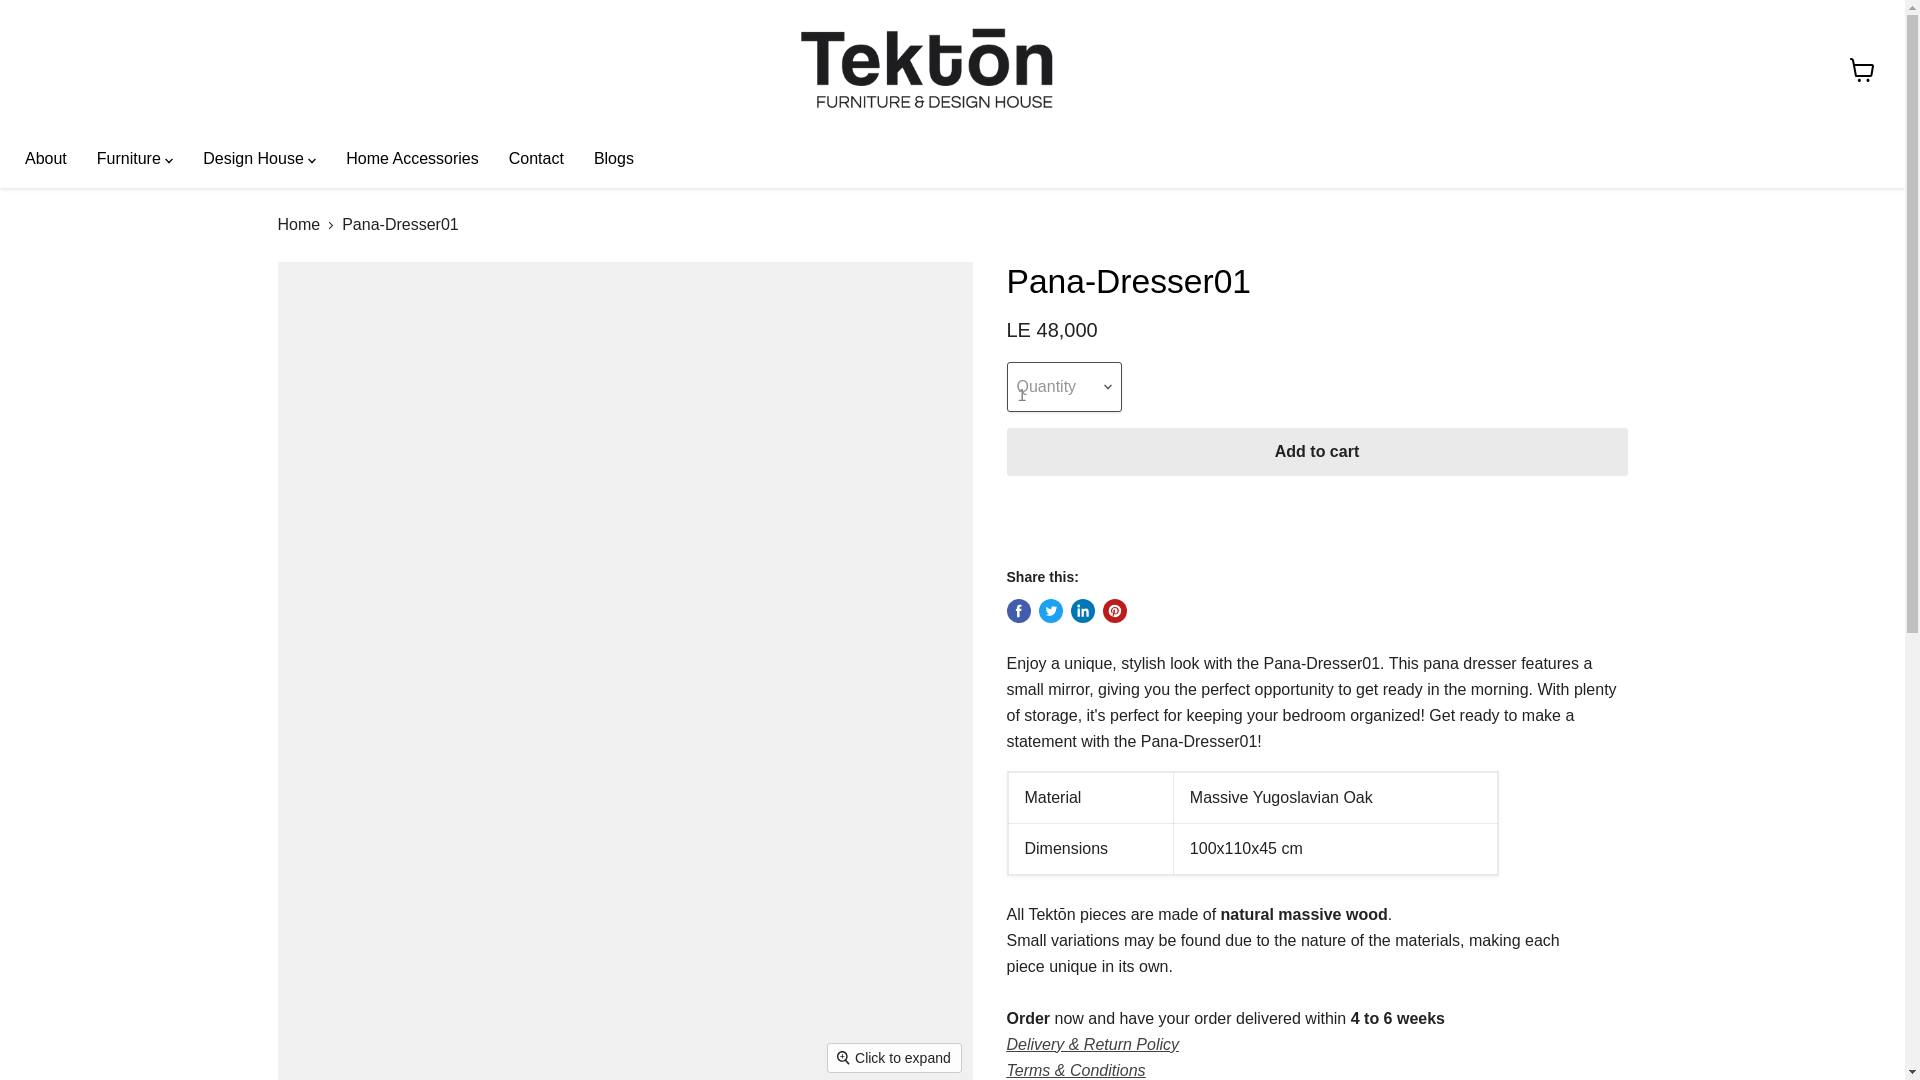 The image size is (1920, 1080). Describe the element at coordinates (1862, 69) in the screenshot. I see `View cart` at that location.